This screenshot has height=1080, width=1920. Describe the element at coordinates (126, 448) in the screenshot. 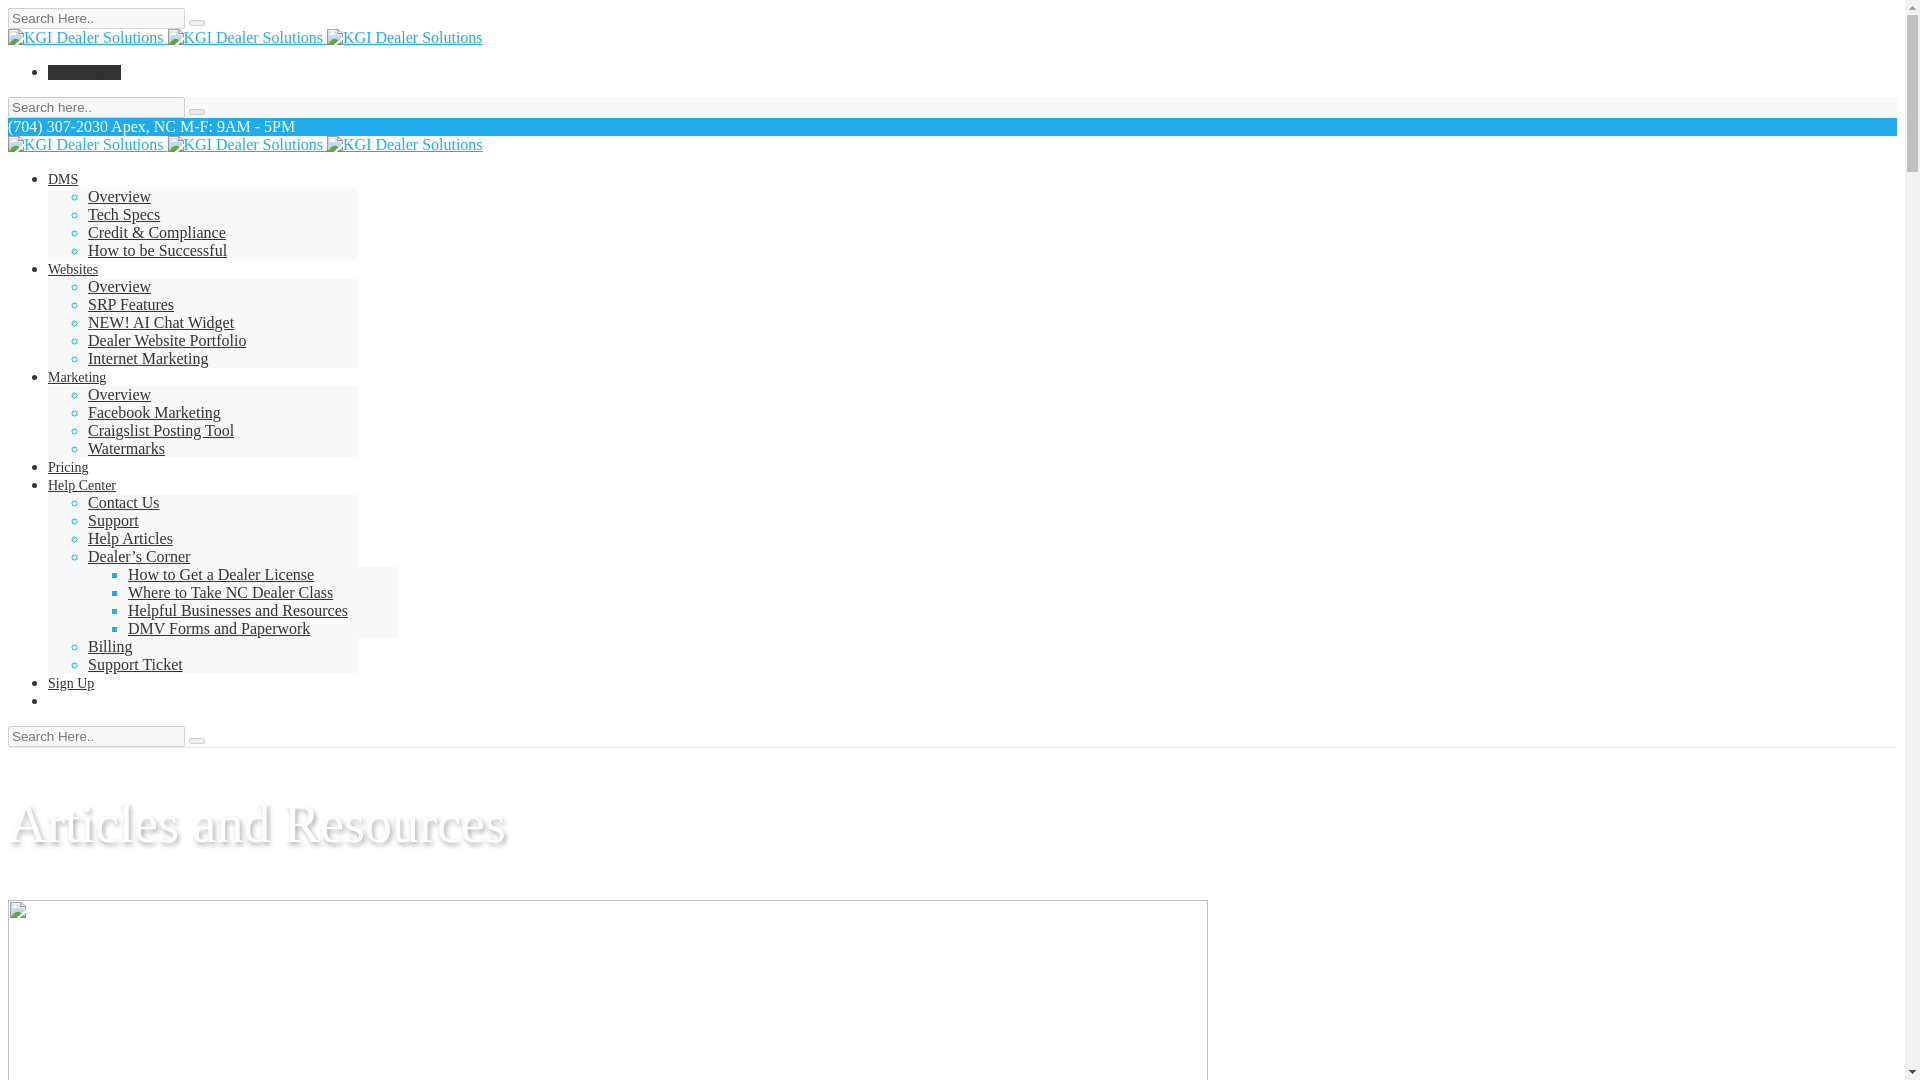

I see `Watermarks` at that location.